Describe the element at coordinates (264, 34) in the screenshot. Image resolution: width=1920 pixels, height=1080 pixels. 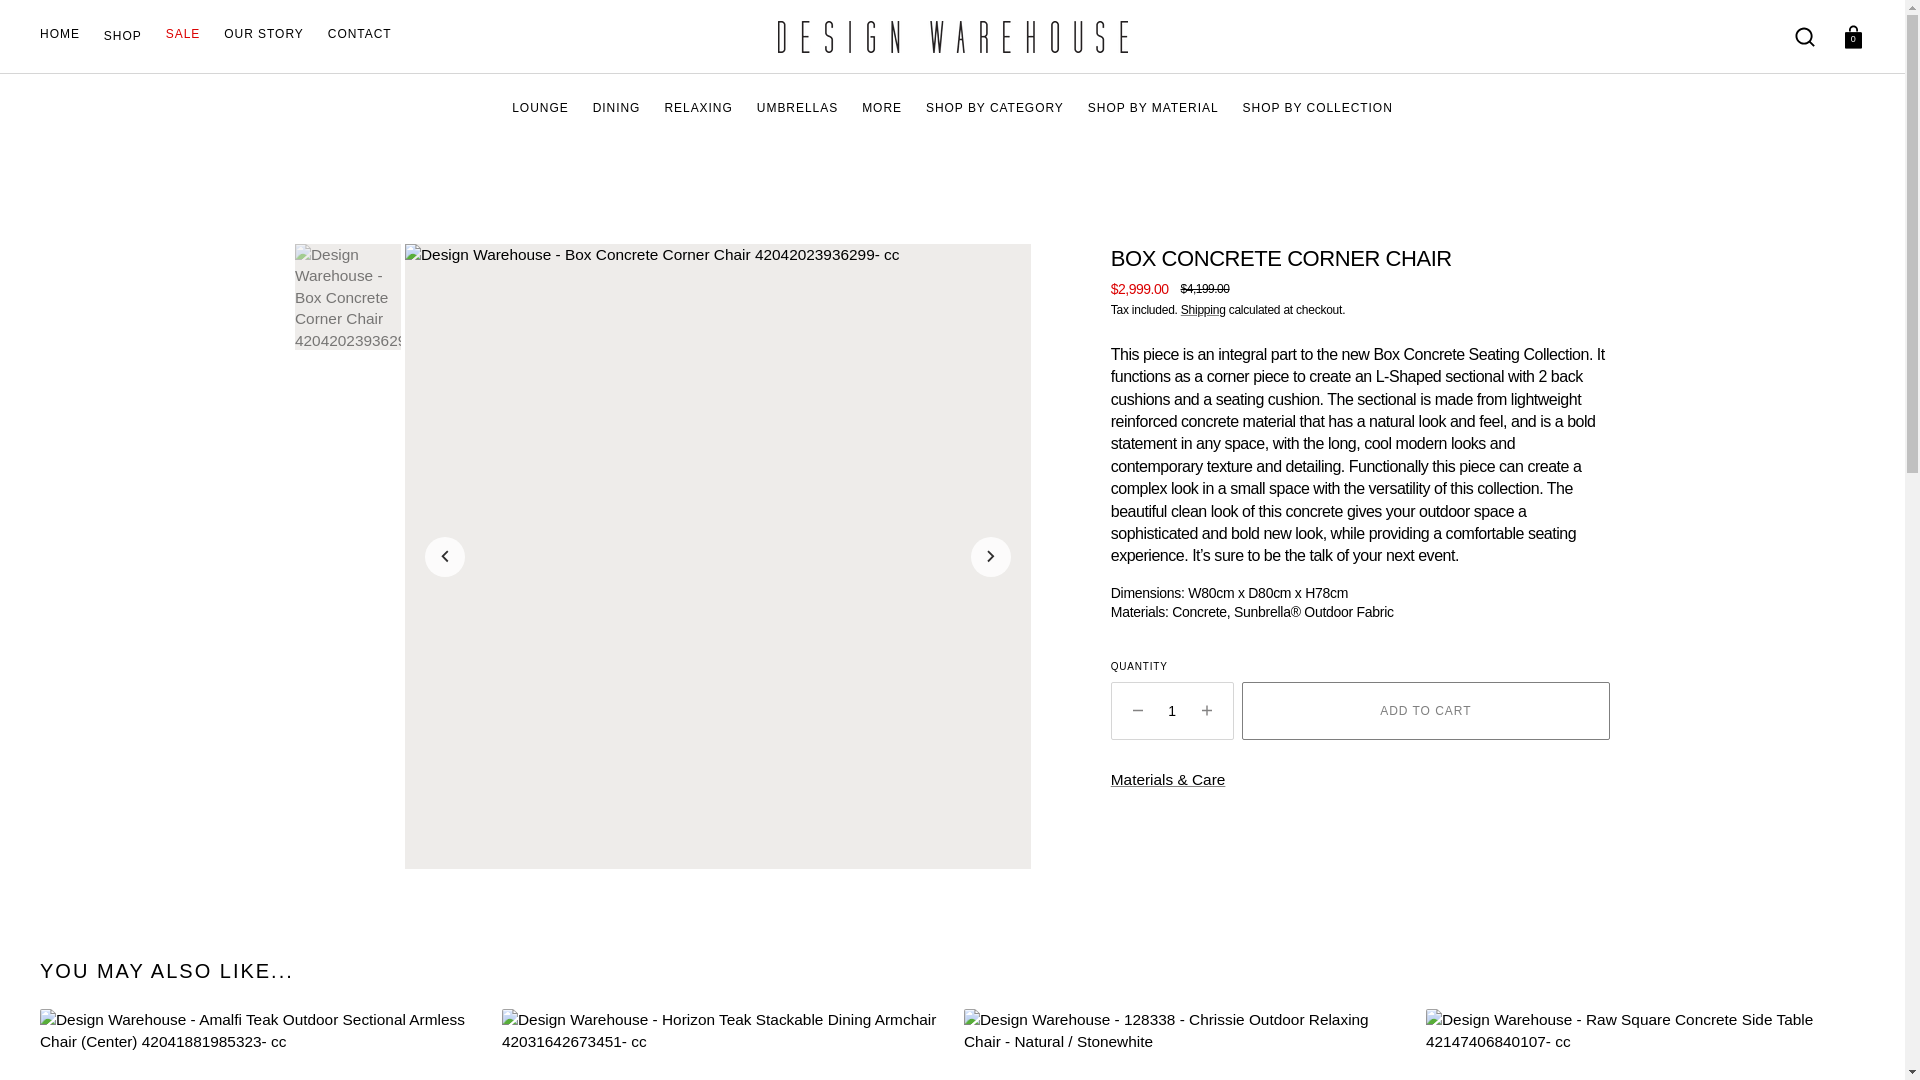
I see `OUR STORY` at that location.